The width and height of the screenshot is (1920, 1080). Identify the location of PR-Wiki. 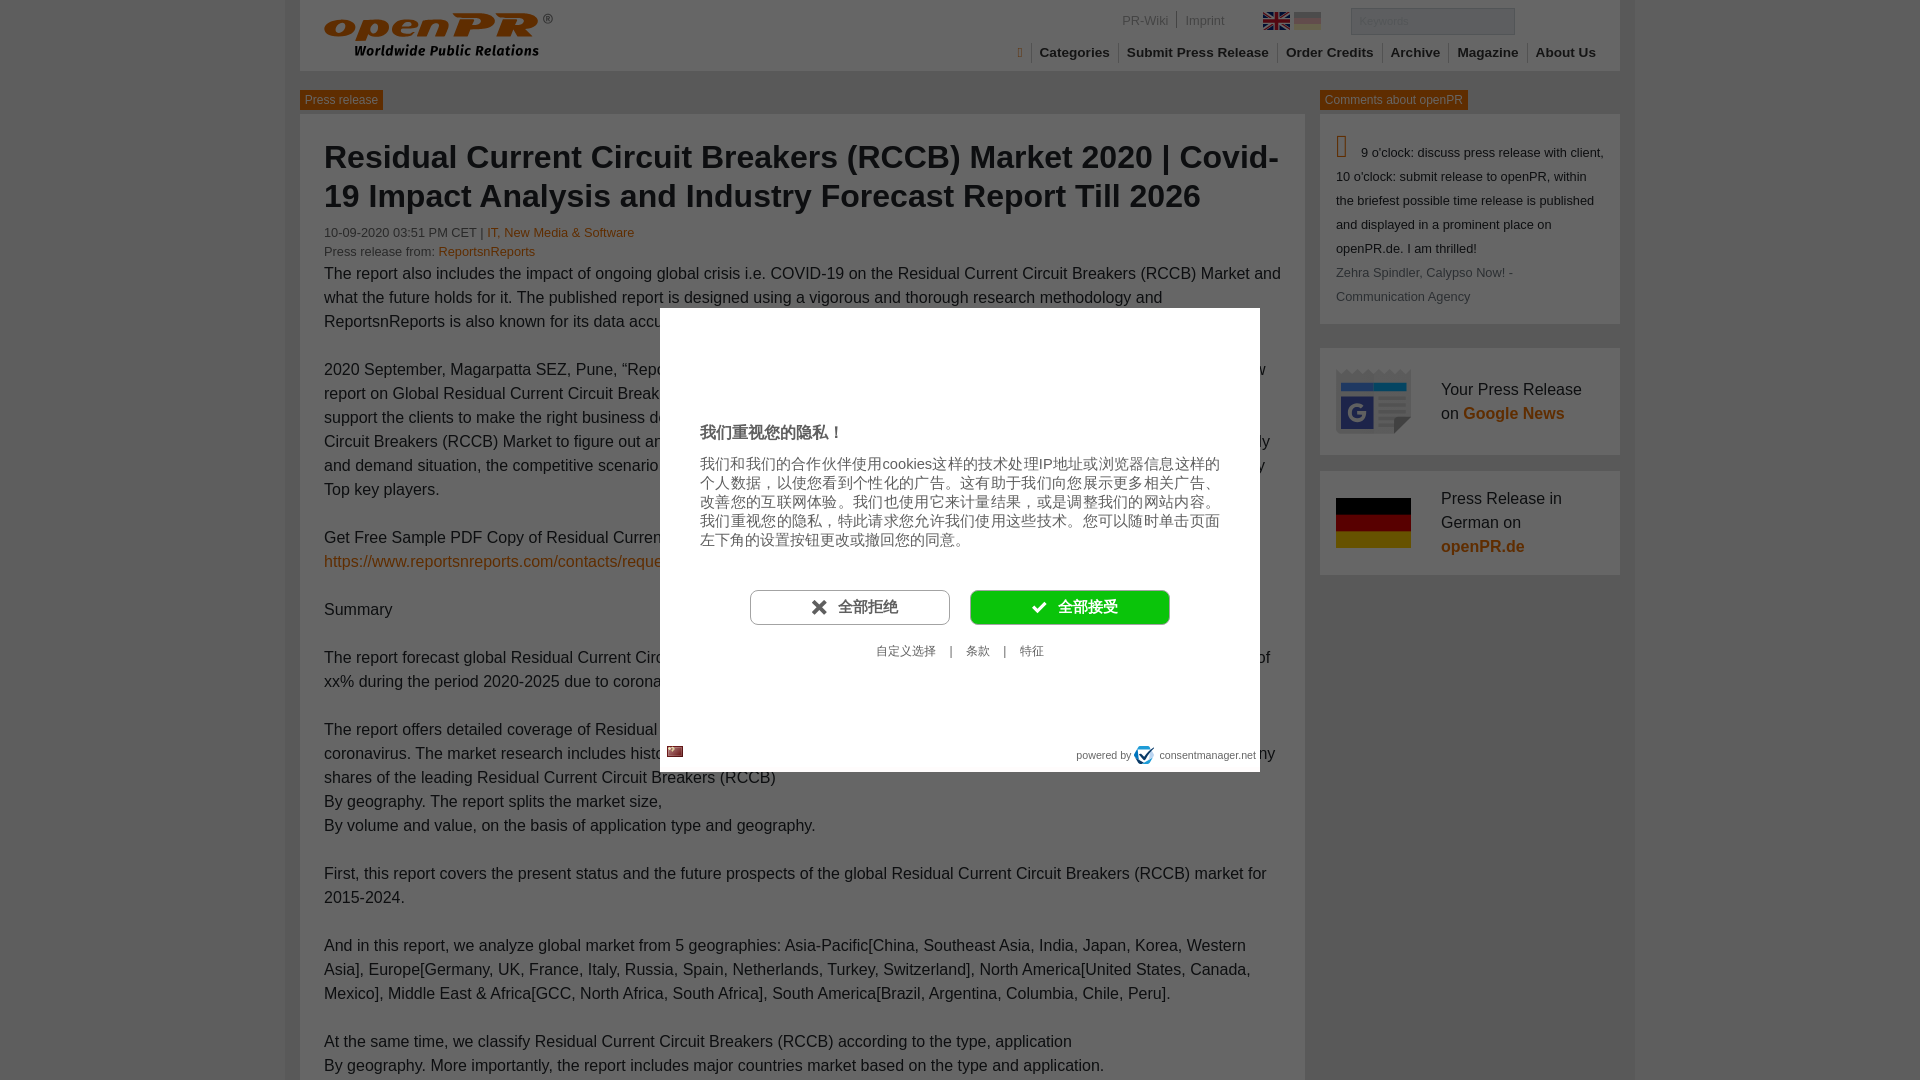
(1144, 20).